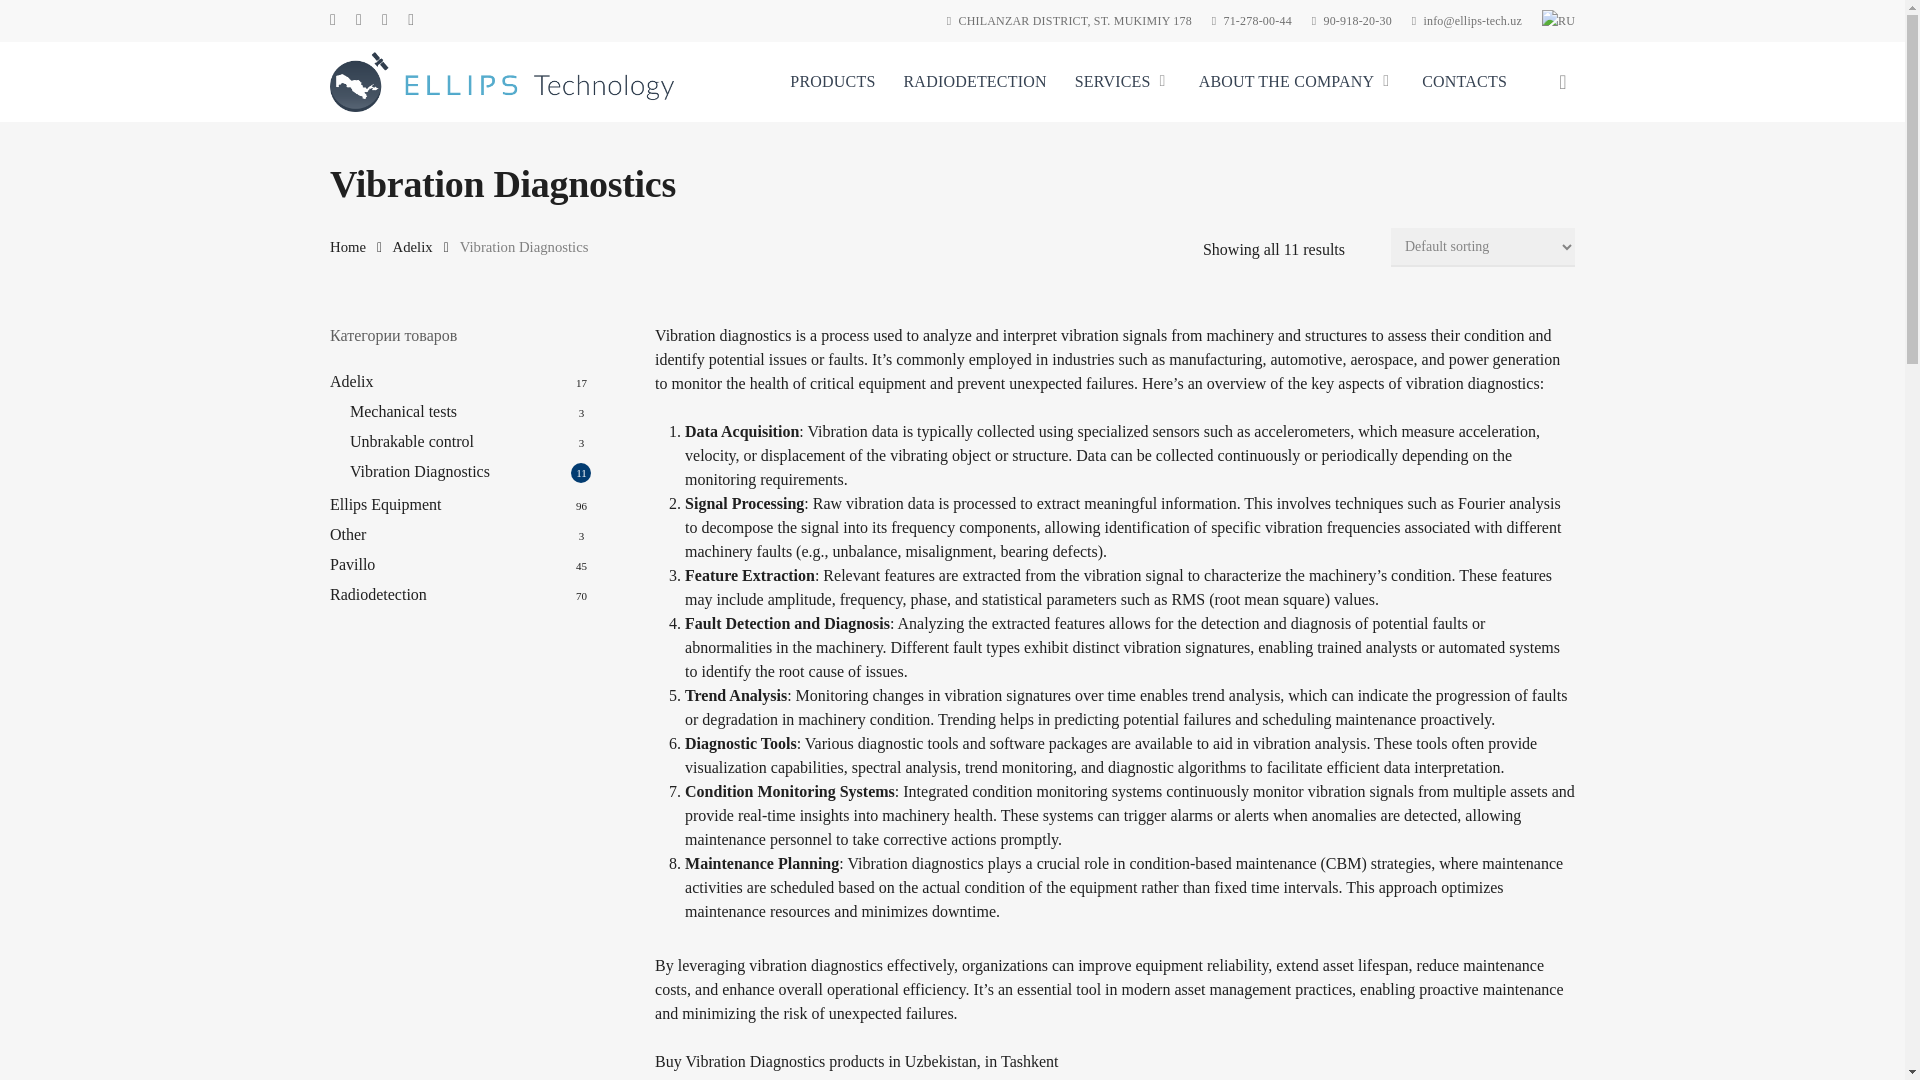  I want to click on Adelix, so click(413, 246).